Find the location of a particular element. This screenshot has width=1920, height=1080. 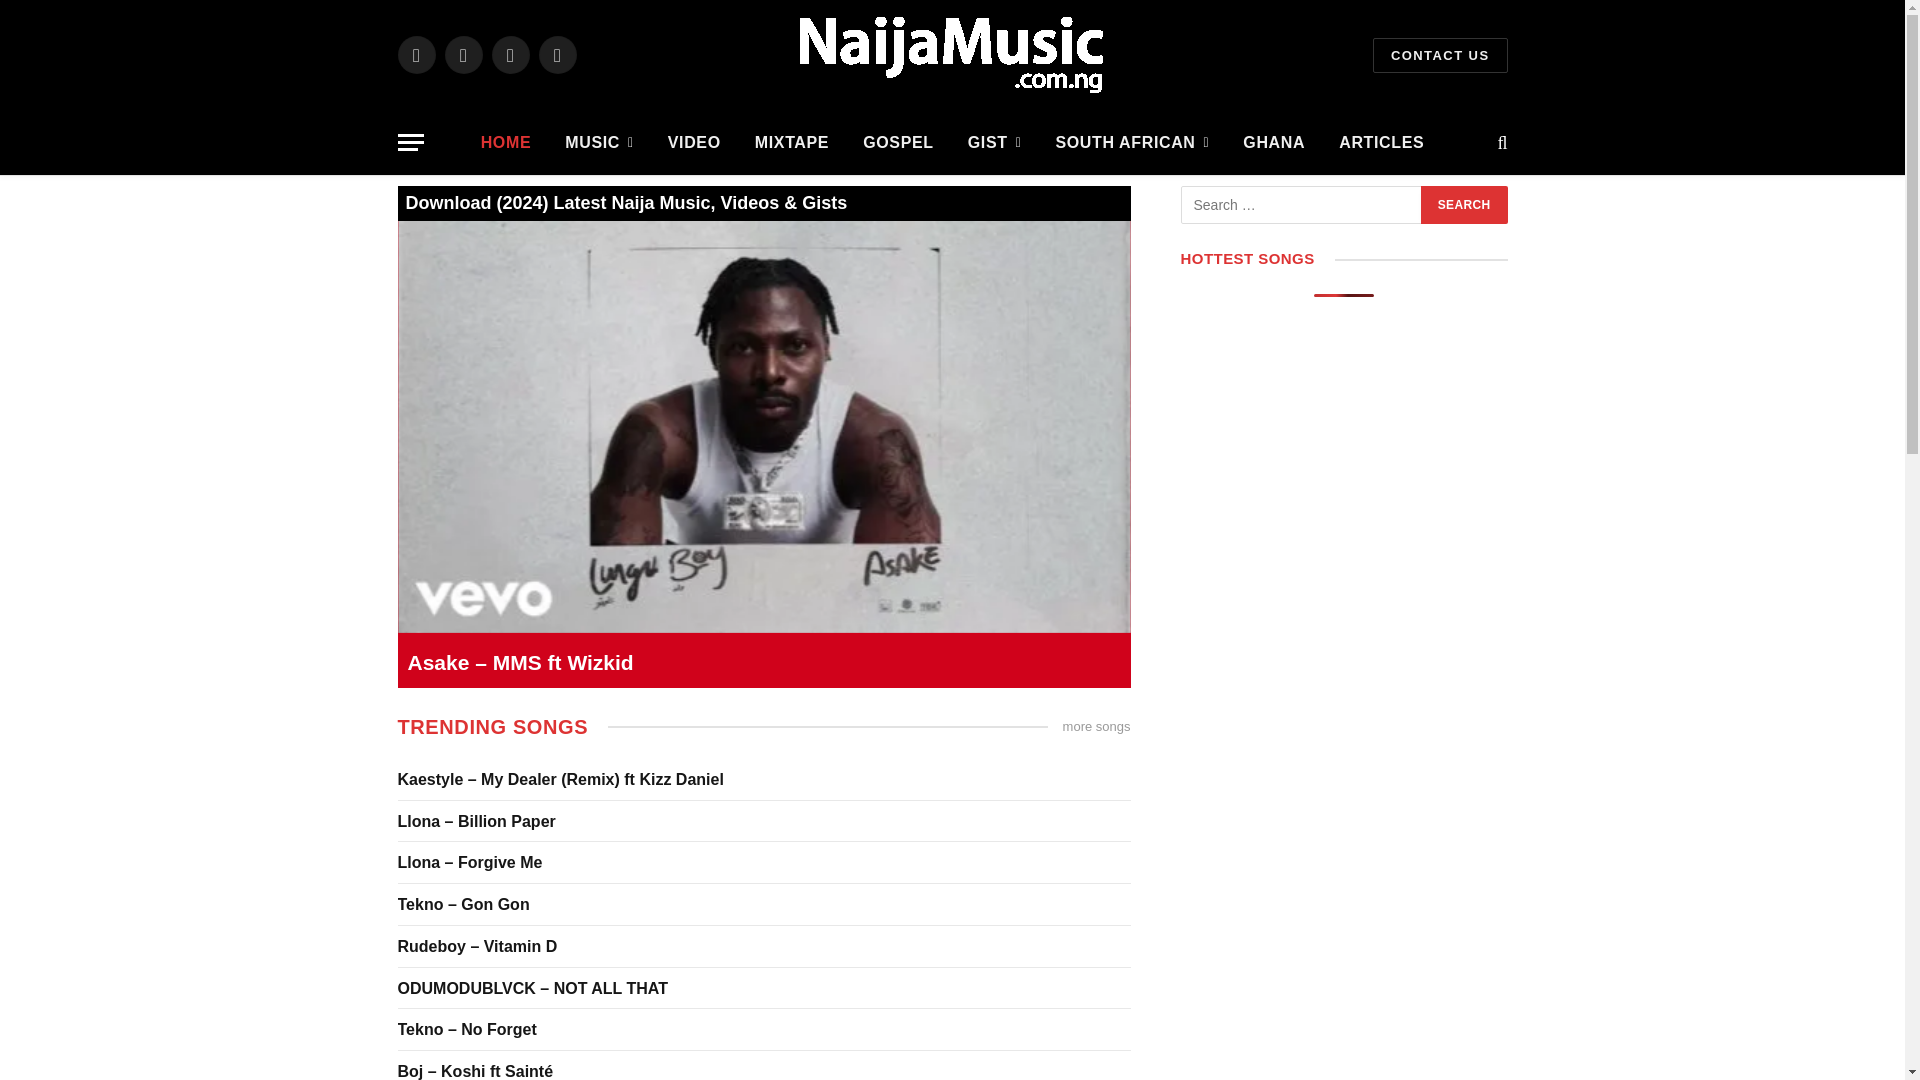

TRENDING SONGS is located at coordinates (493, 726).